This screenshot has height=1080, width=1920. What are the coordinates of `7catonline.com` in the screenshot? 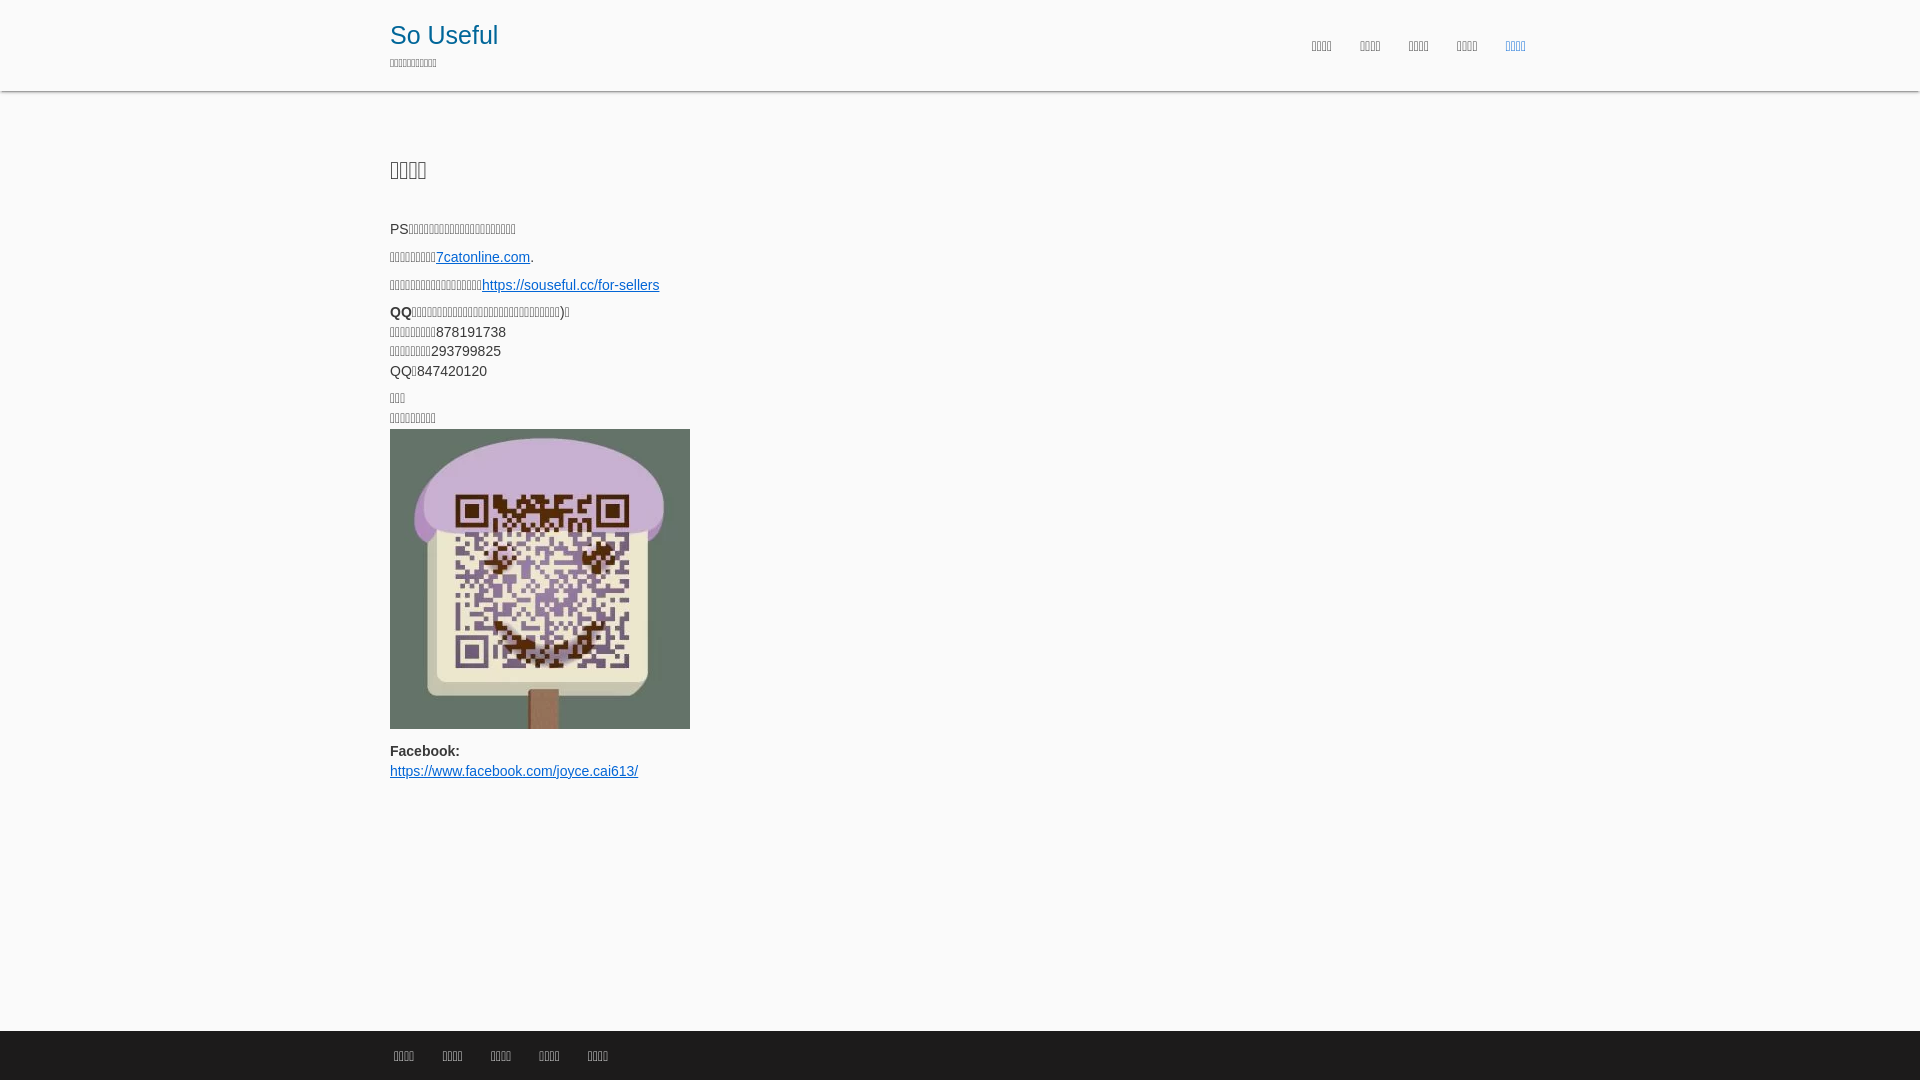 It's located at (483, 257).